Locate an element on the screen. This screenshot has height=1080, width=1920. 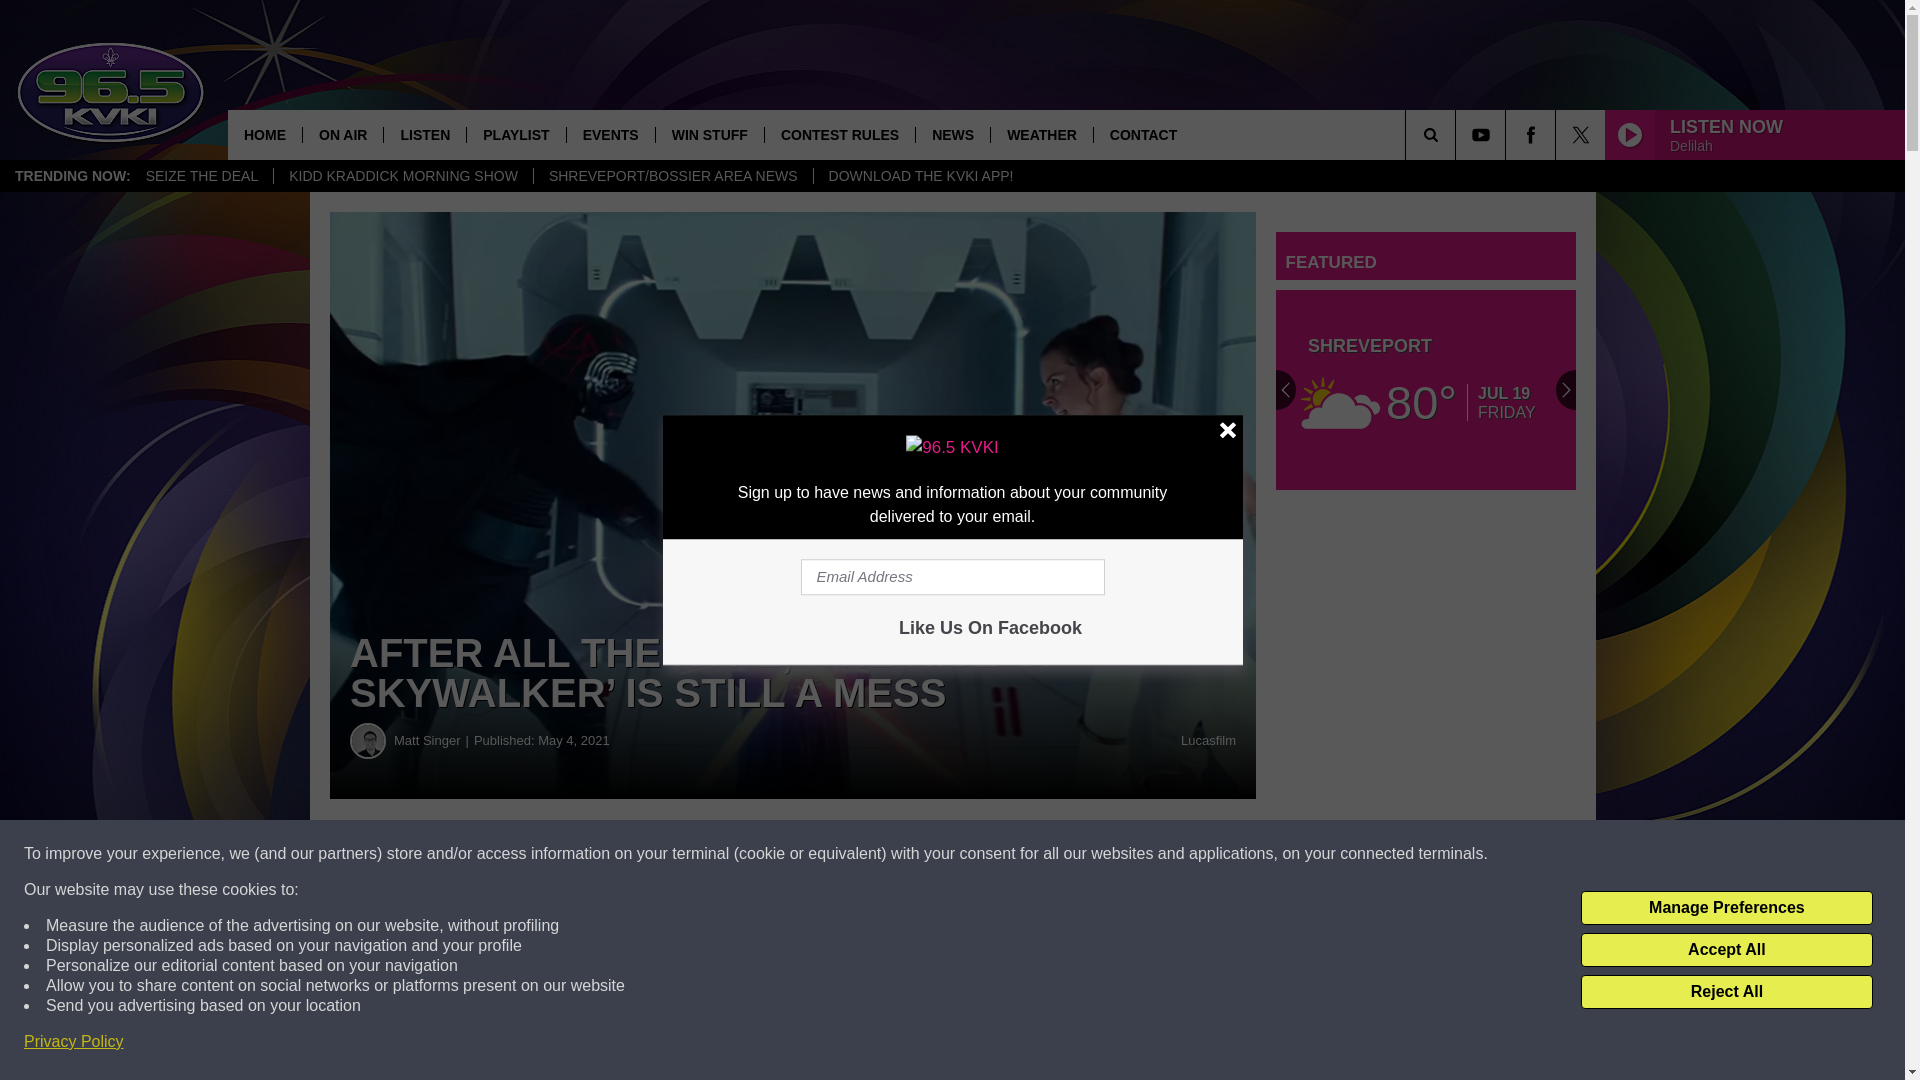
Share on Twitter is located at coordinates (978, 854).